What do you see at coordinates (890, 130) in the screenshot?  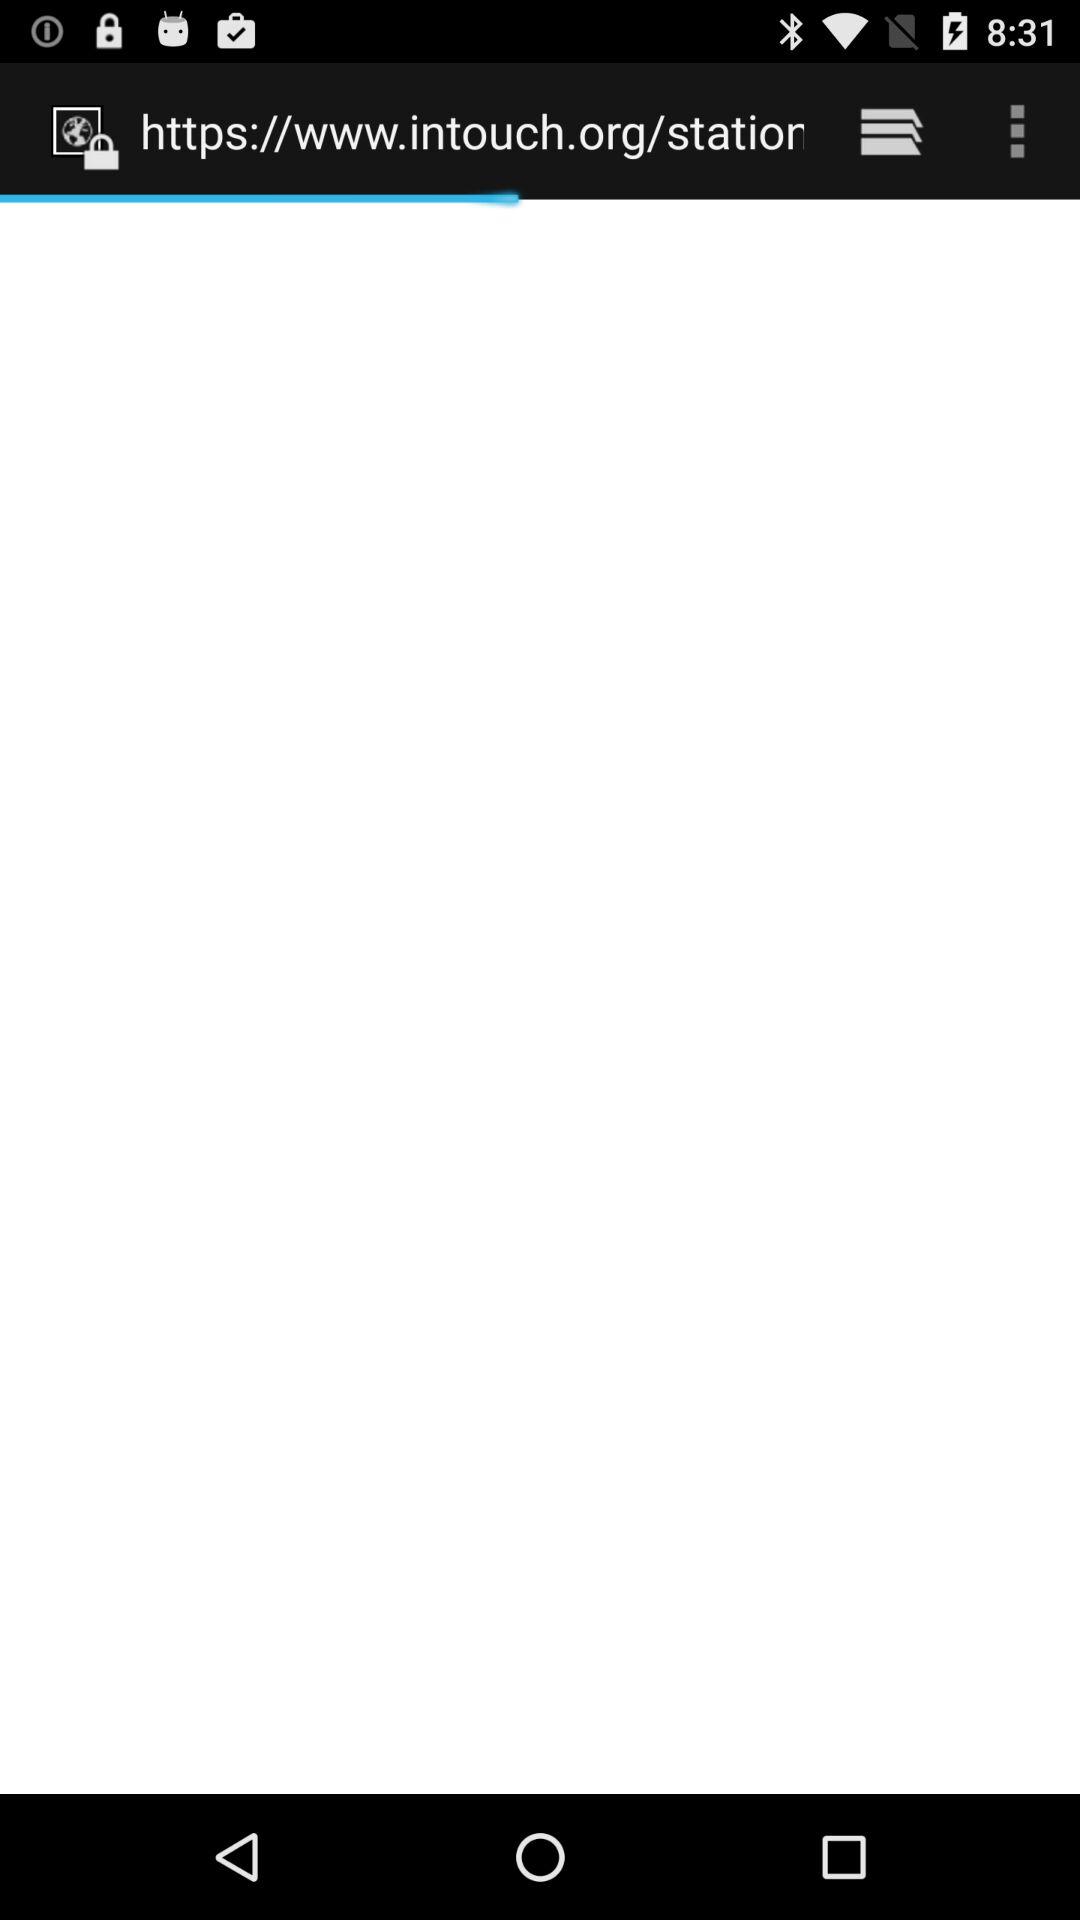 I see `press the icon next to https www intouch item` at bounding box center [890, 130].